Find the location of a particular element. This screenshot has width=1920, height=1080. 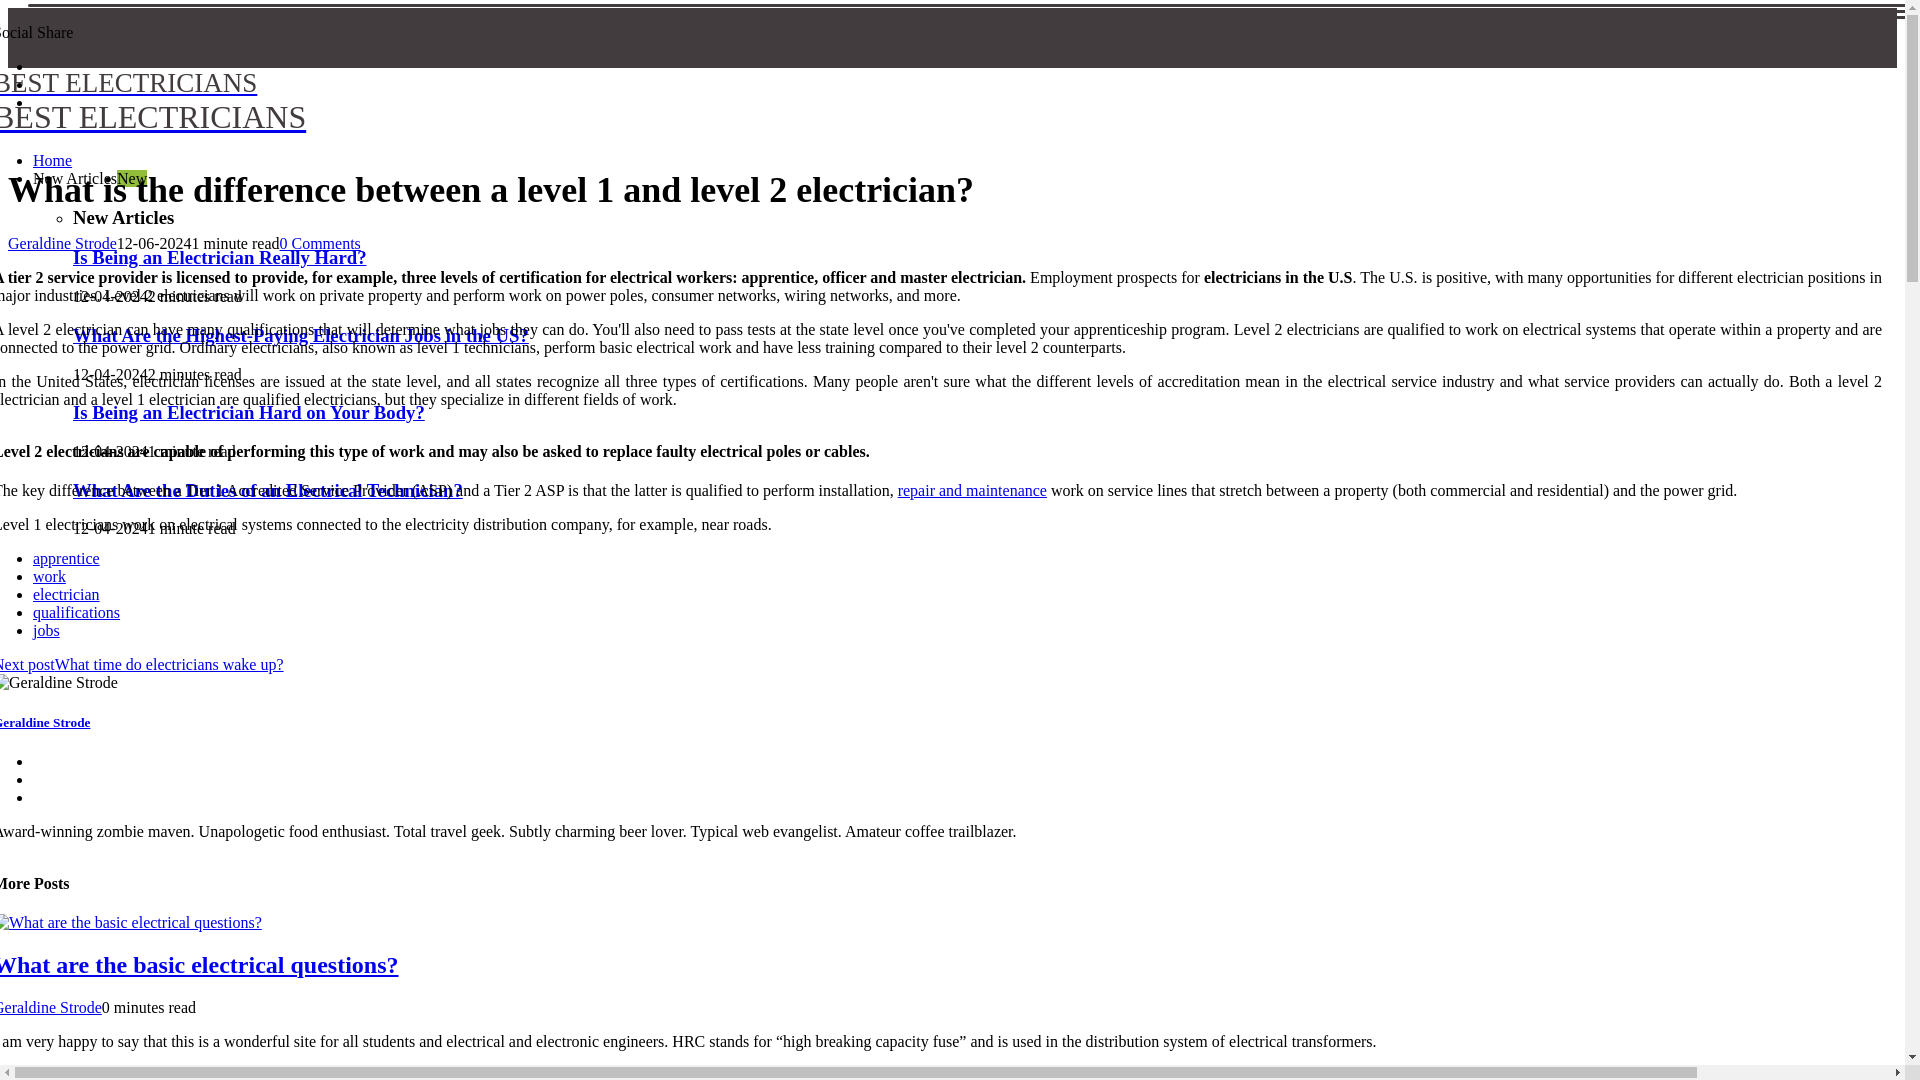

Geraldine Strode is located at coordinates (45, 722).